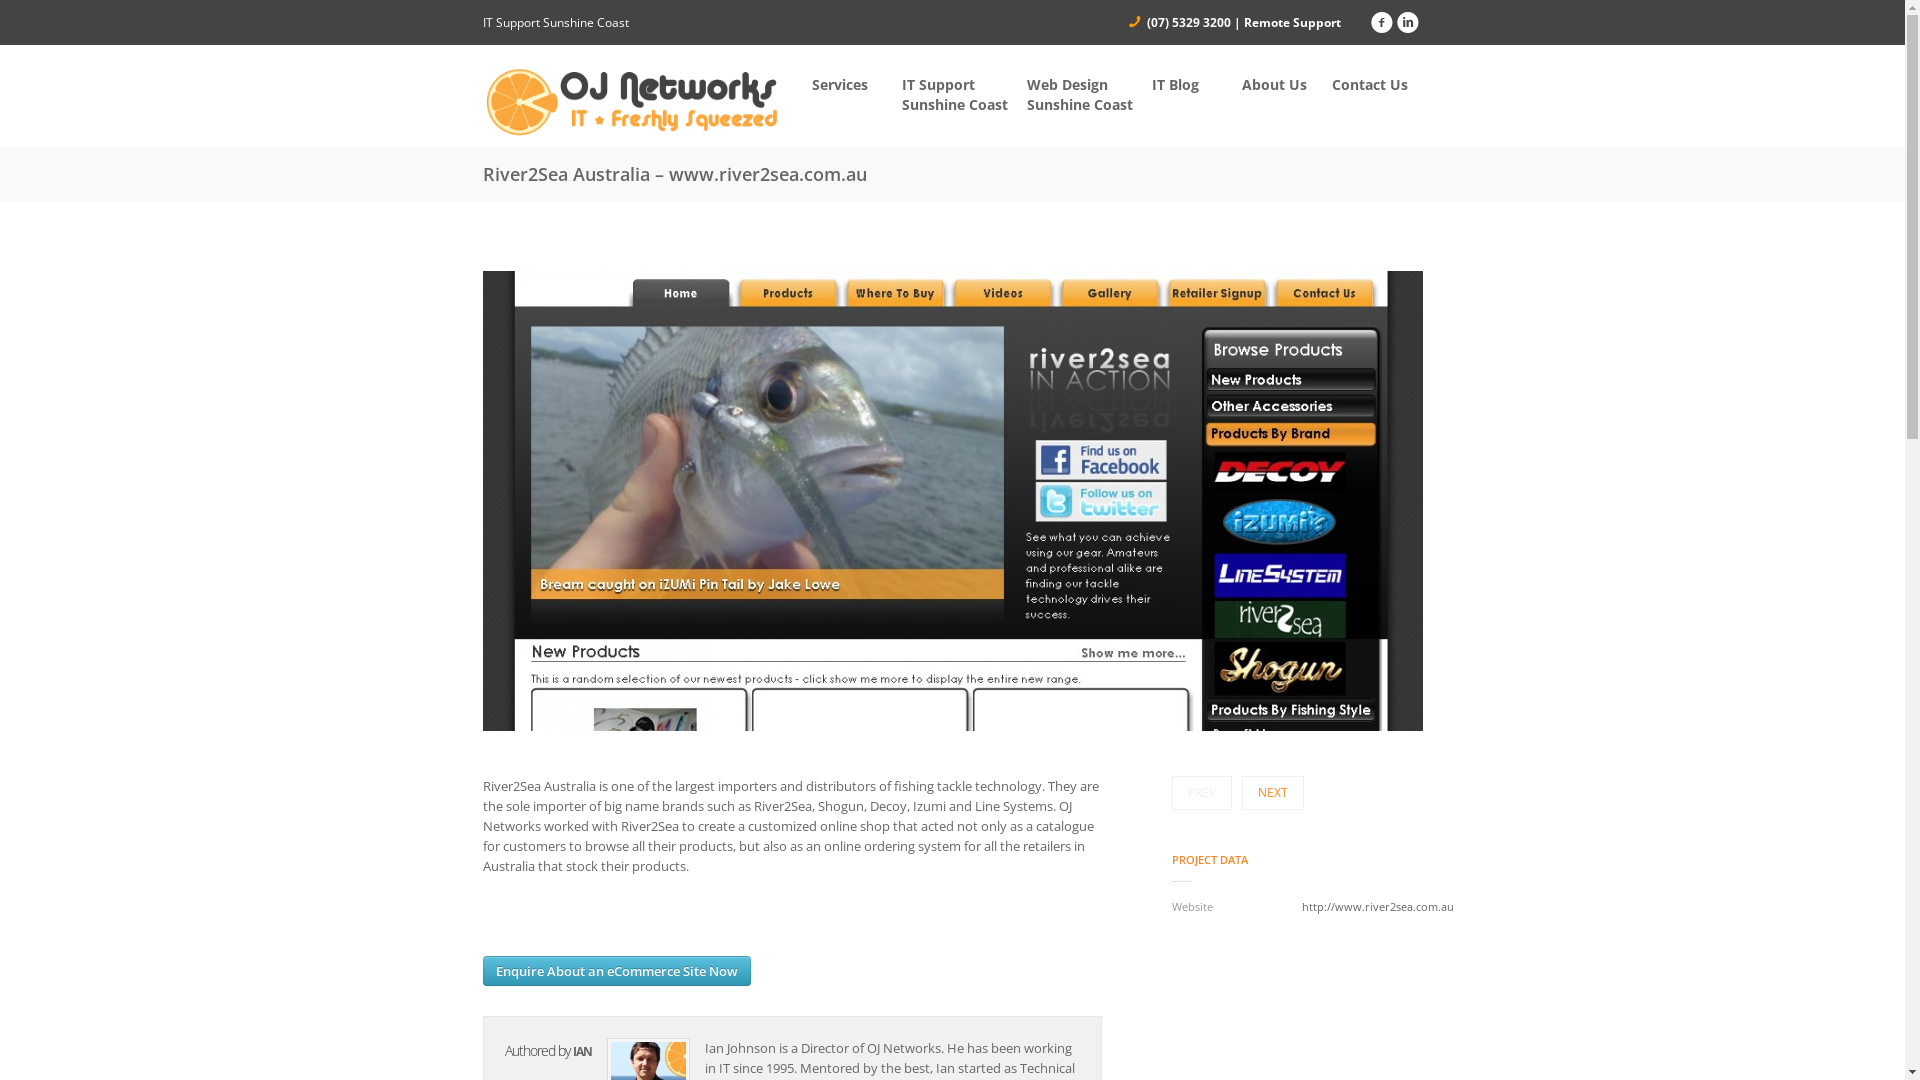  I want to click on About Us, so click(1287, 88).